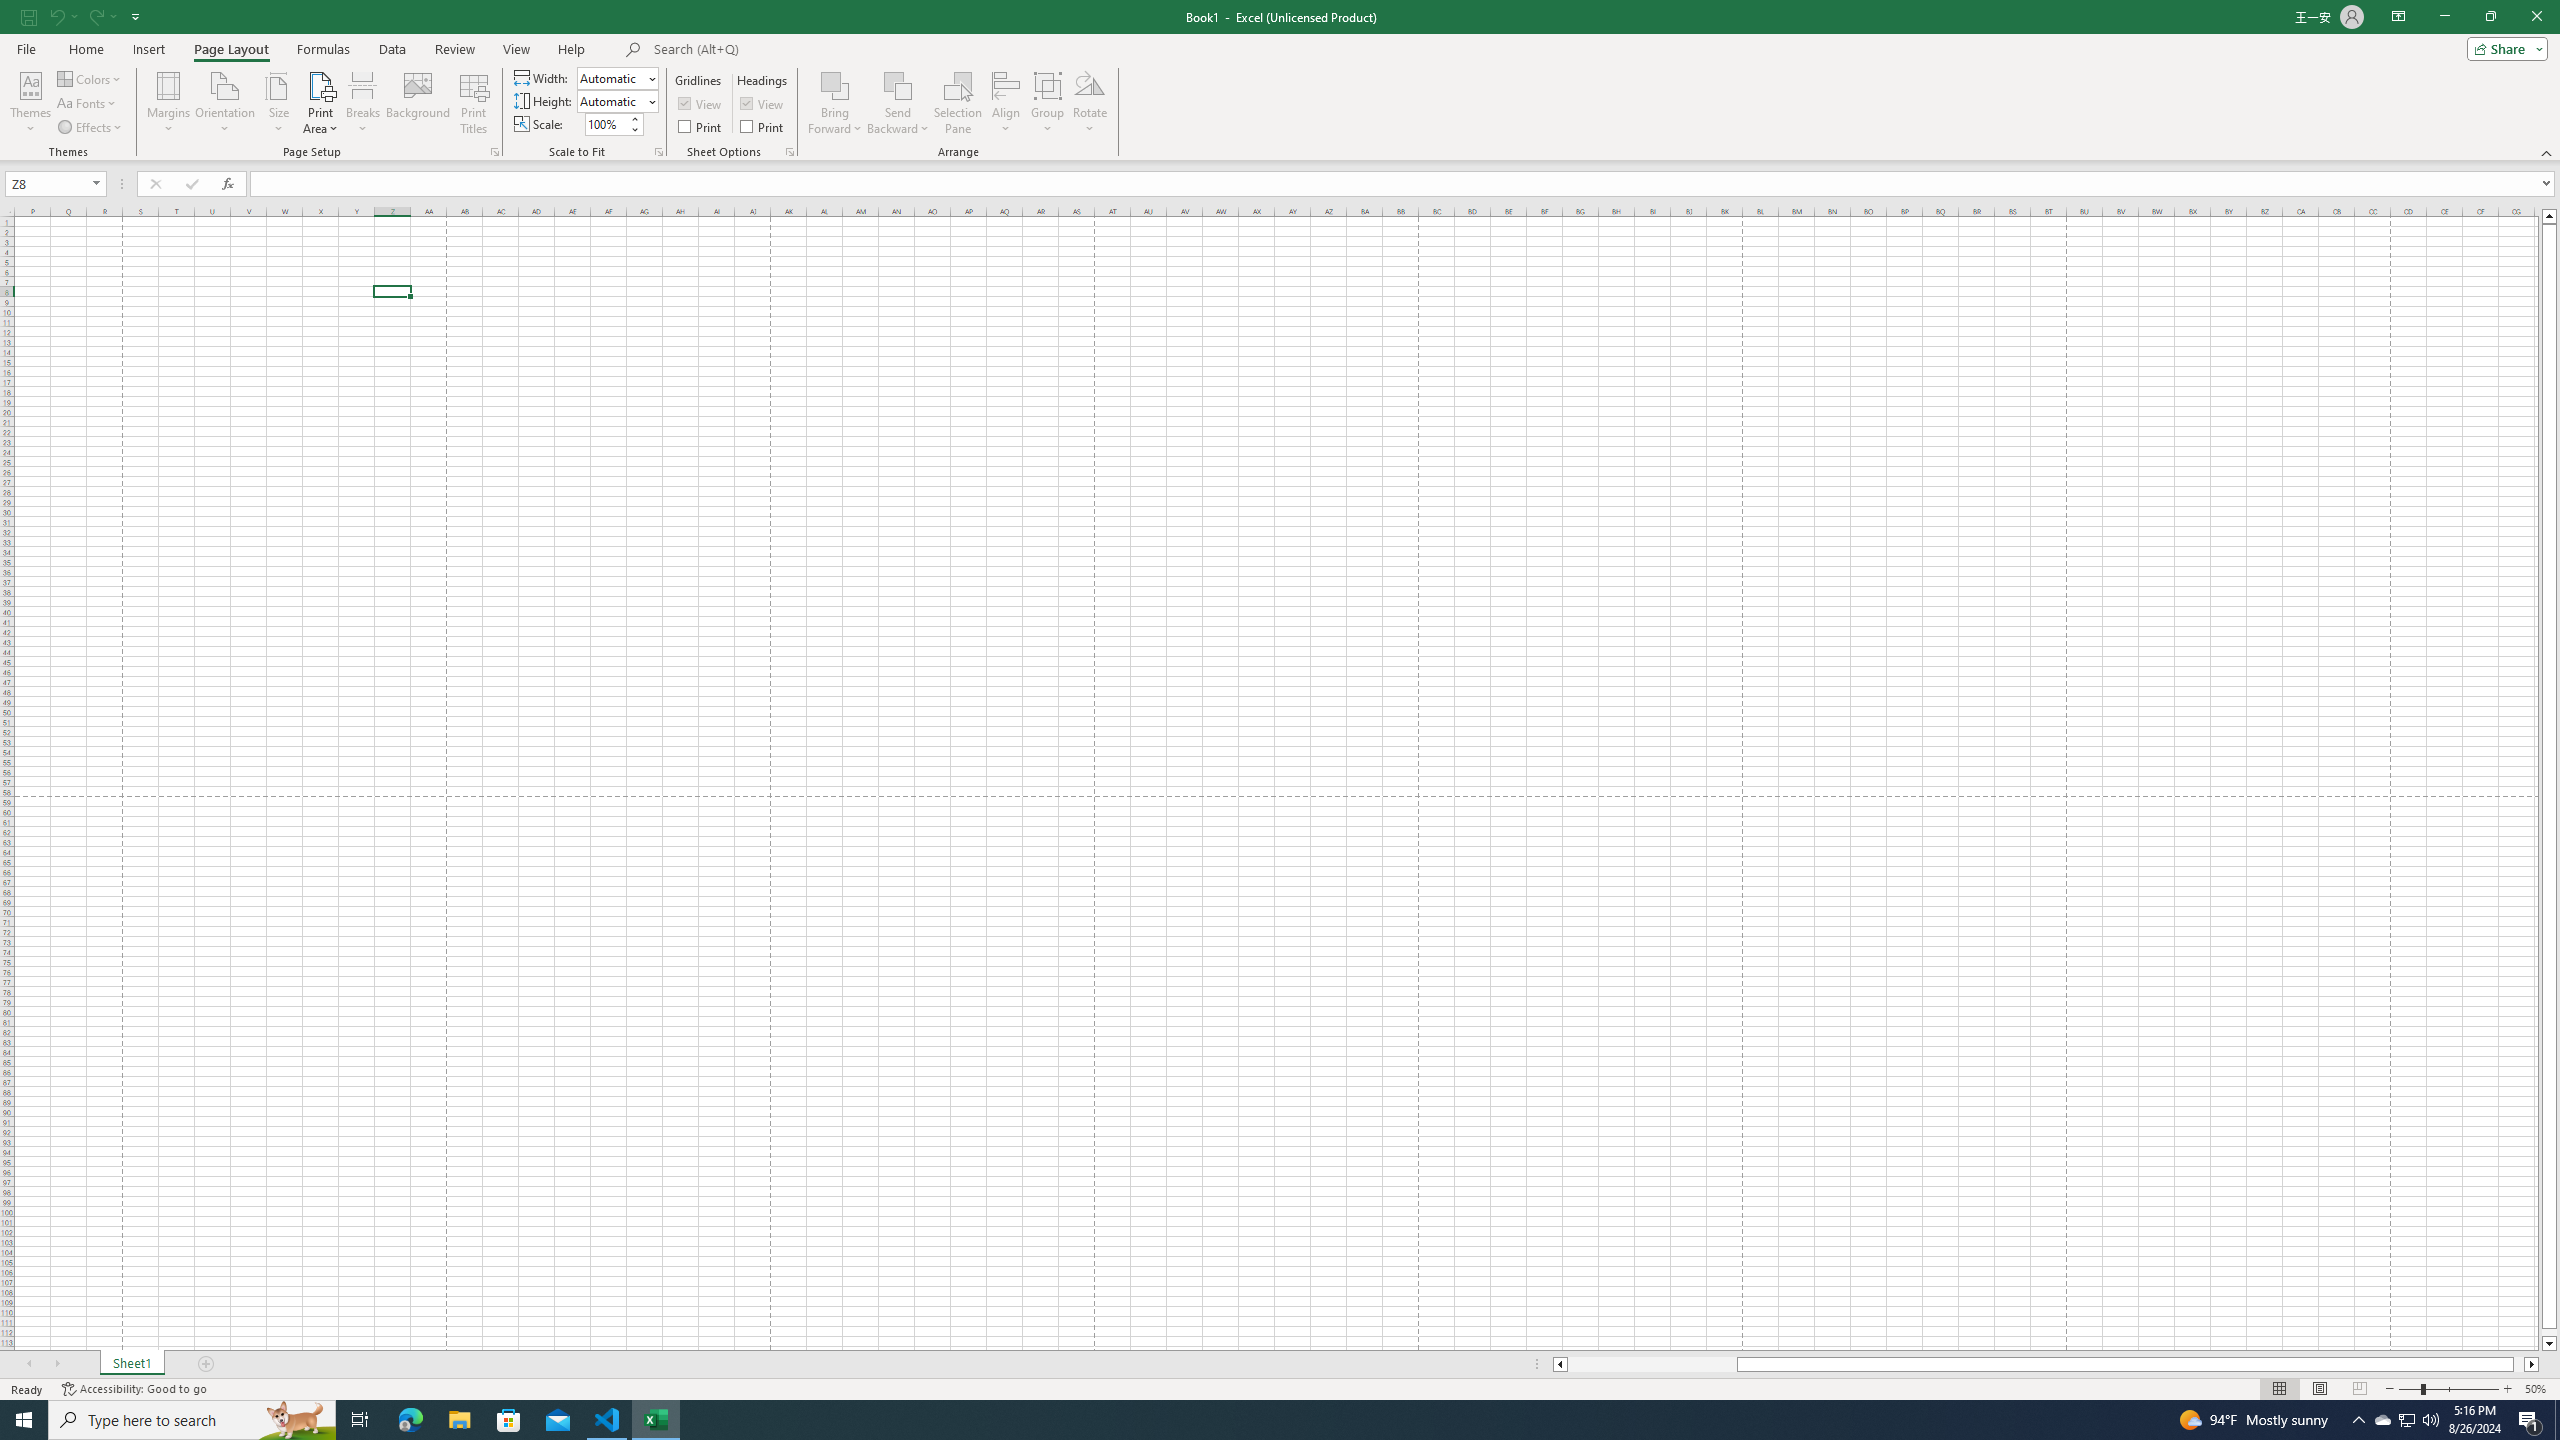  I want to click on Send Backward, so click(898, 103).